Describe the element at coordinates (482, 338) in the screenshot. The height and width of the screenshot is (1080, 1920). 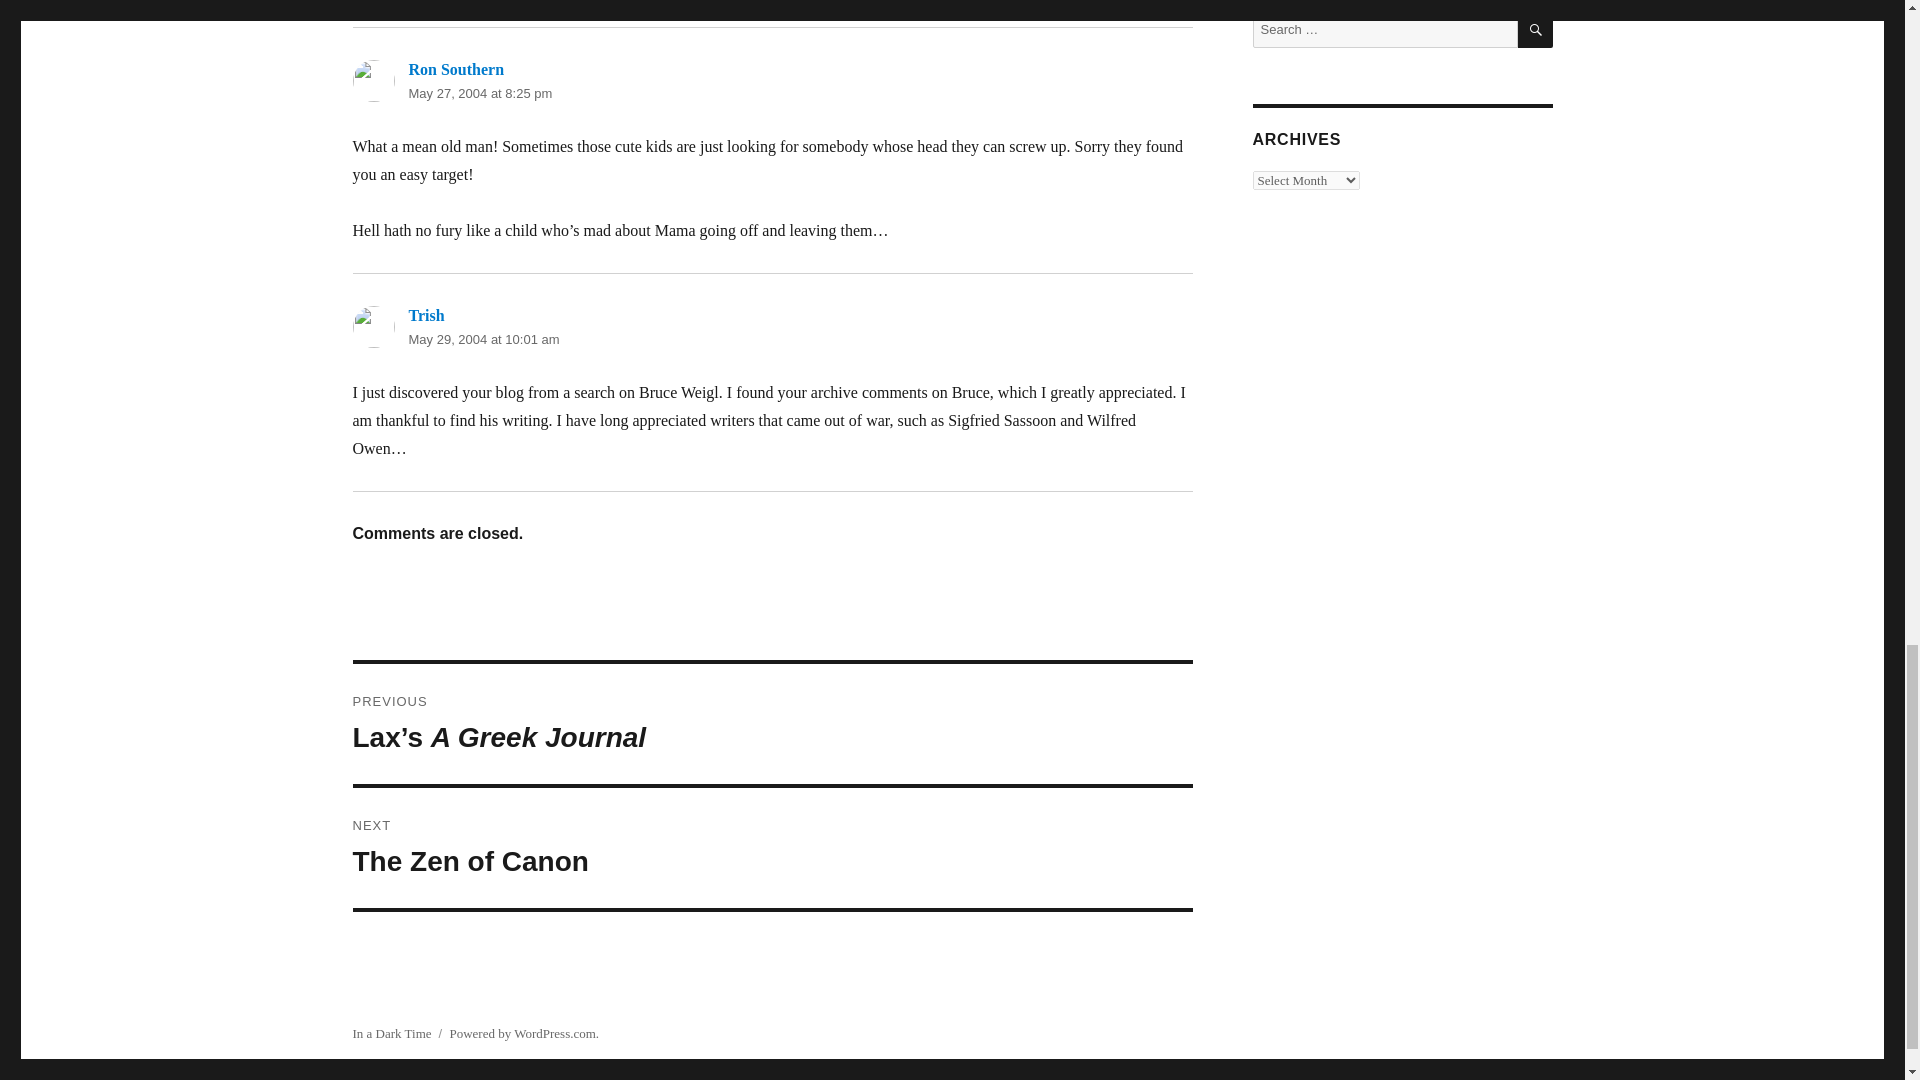
I see `May 27, 2004 at 8:25 pm` at that location.